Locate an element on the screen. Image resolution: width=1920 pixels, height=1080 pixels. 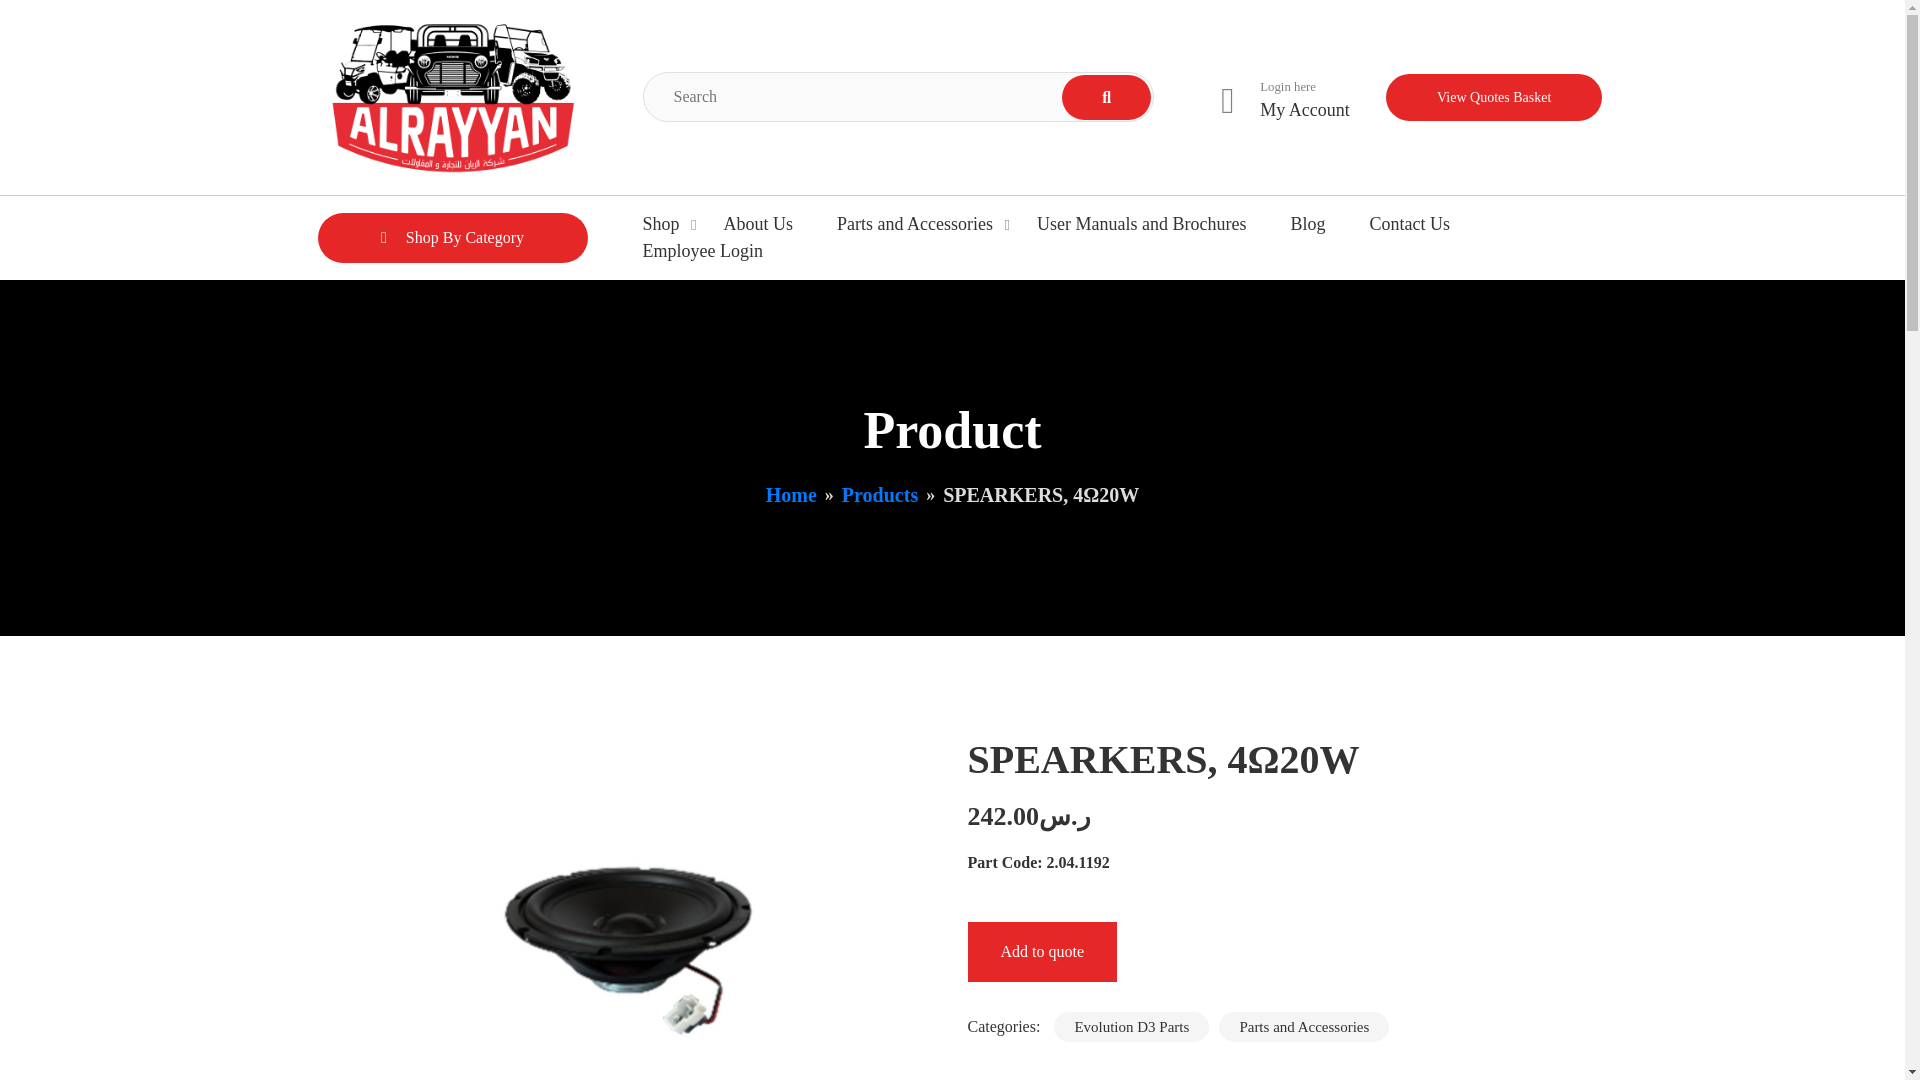
Parts and Accessories is located at coordinates (914, 224).